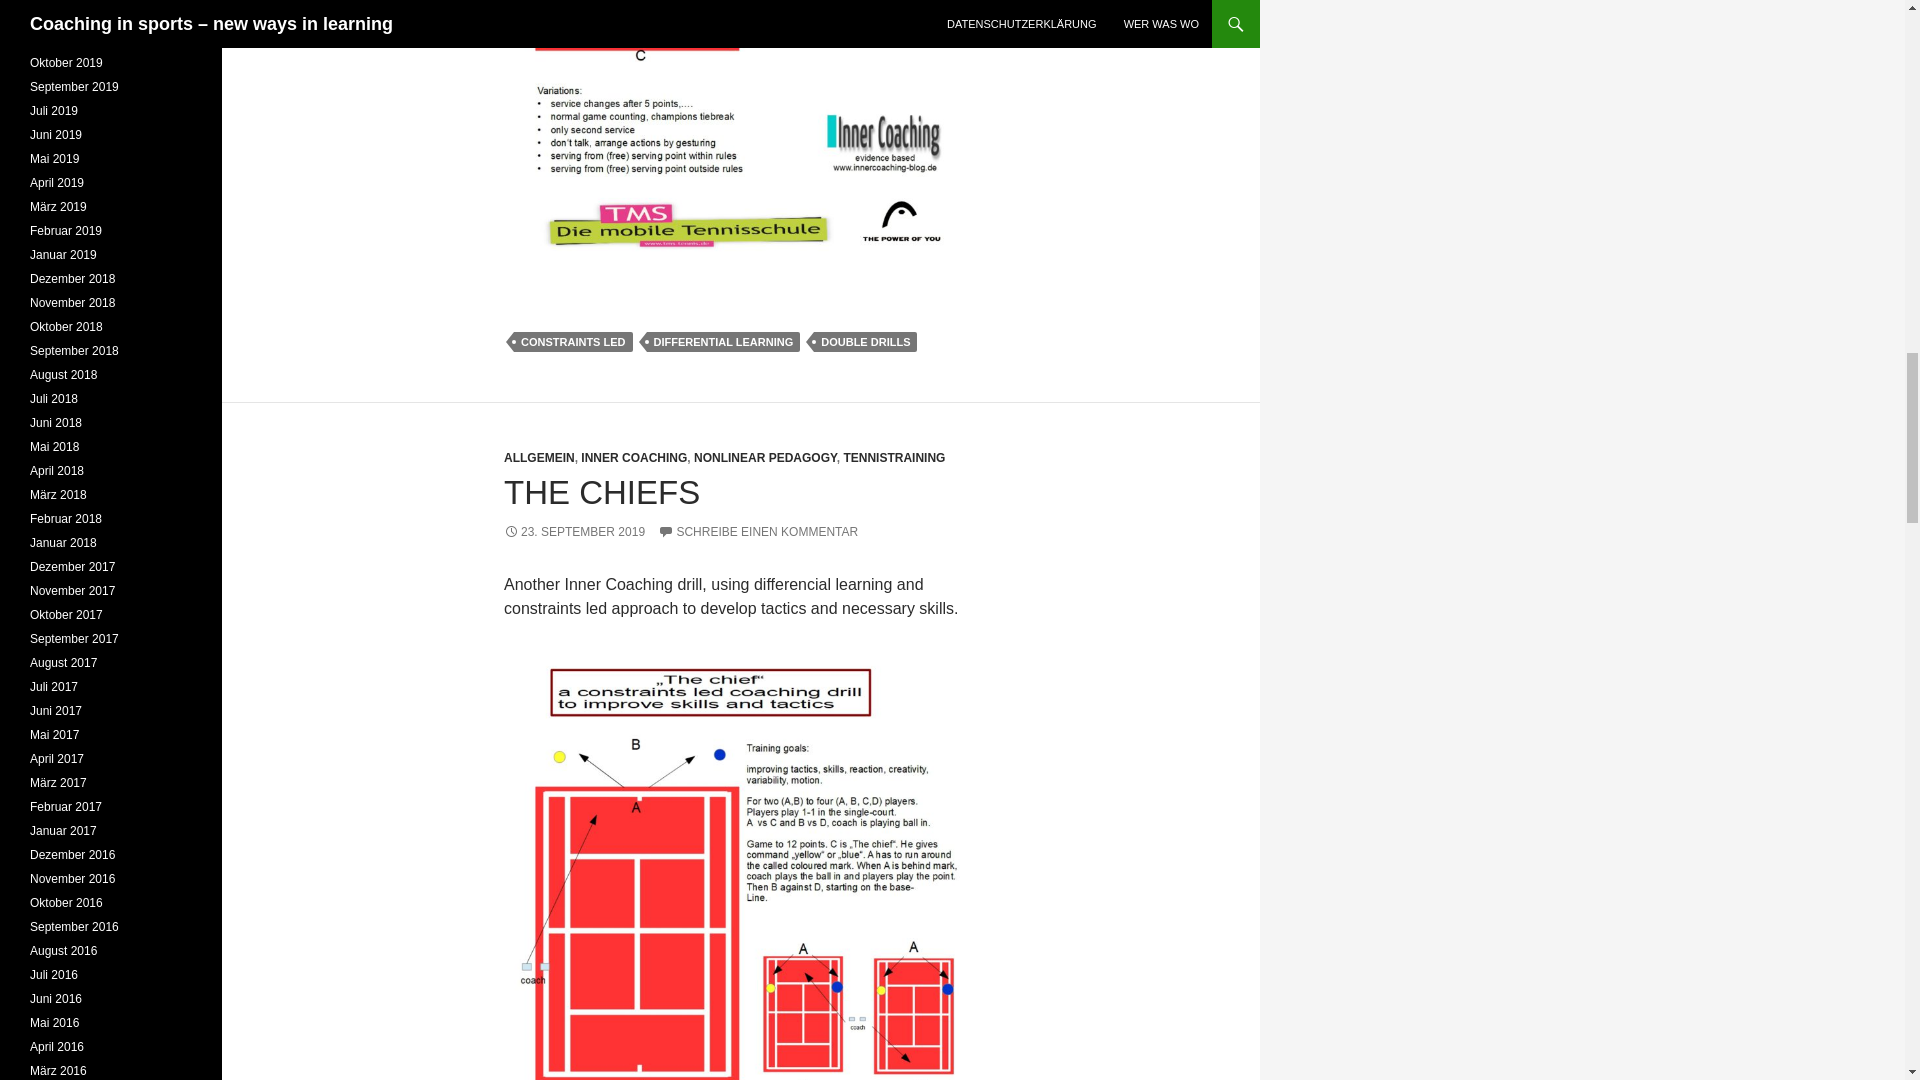 This screenshot has height=1080, width=1920. I want to click on DIFFERENTIAL LEARNING, so click(722, 342).